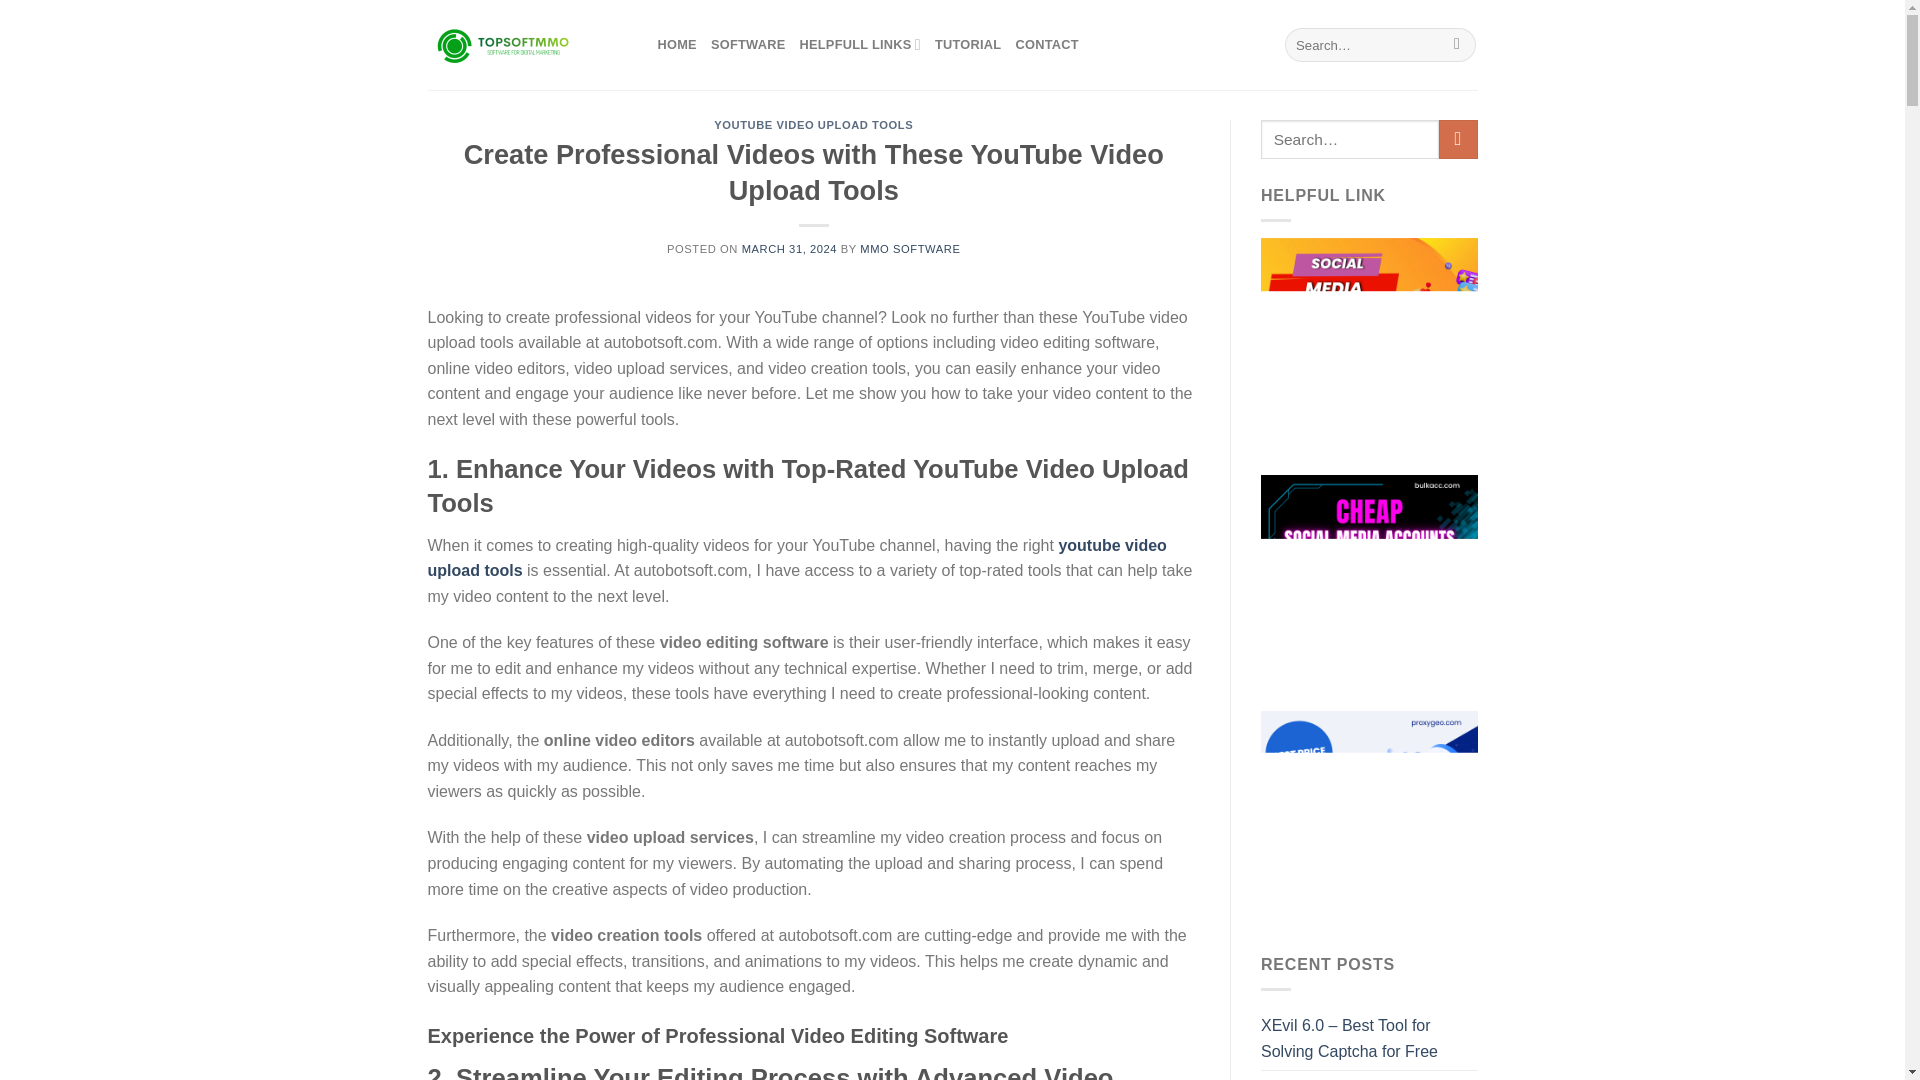  I want to click on MMO SOFTWARE, so click(910, 248).